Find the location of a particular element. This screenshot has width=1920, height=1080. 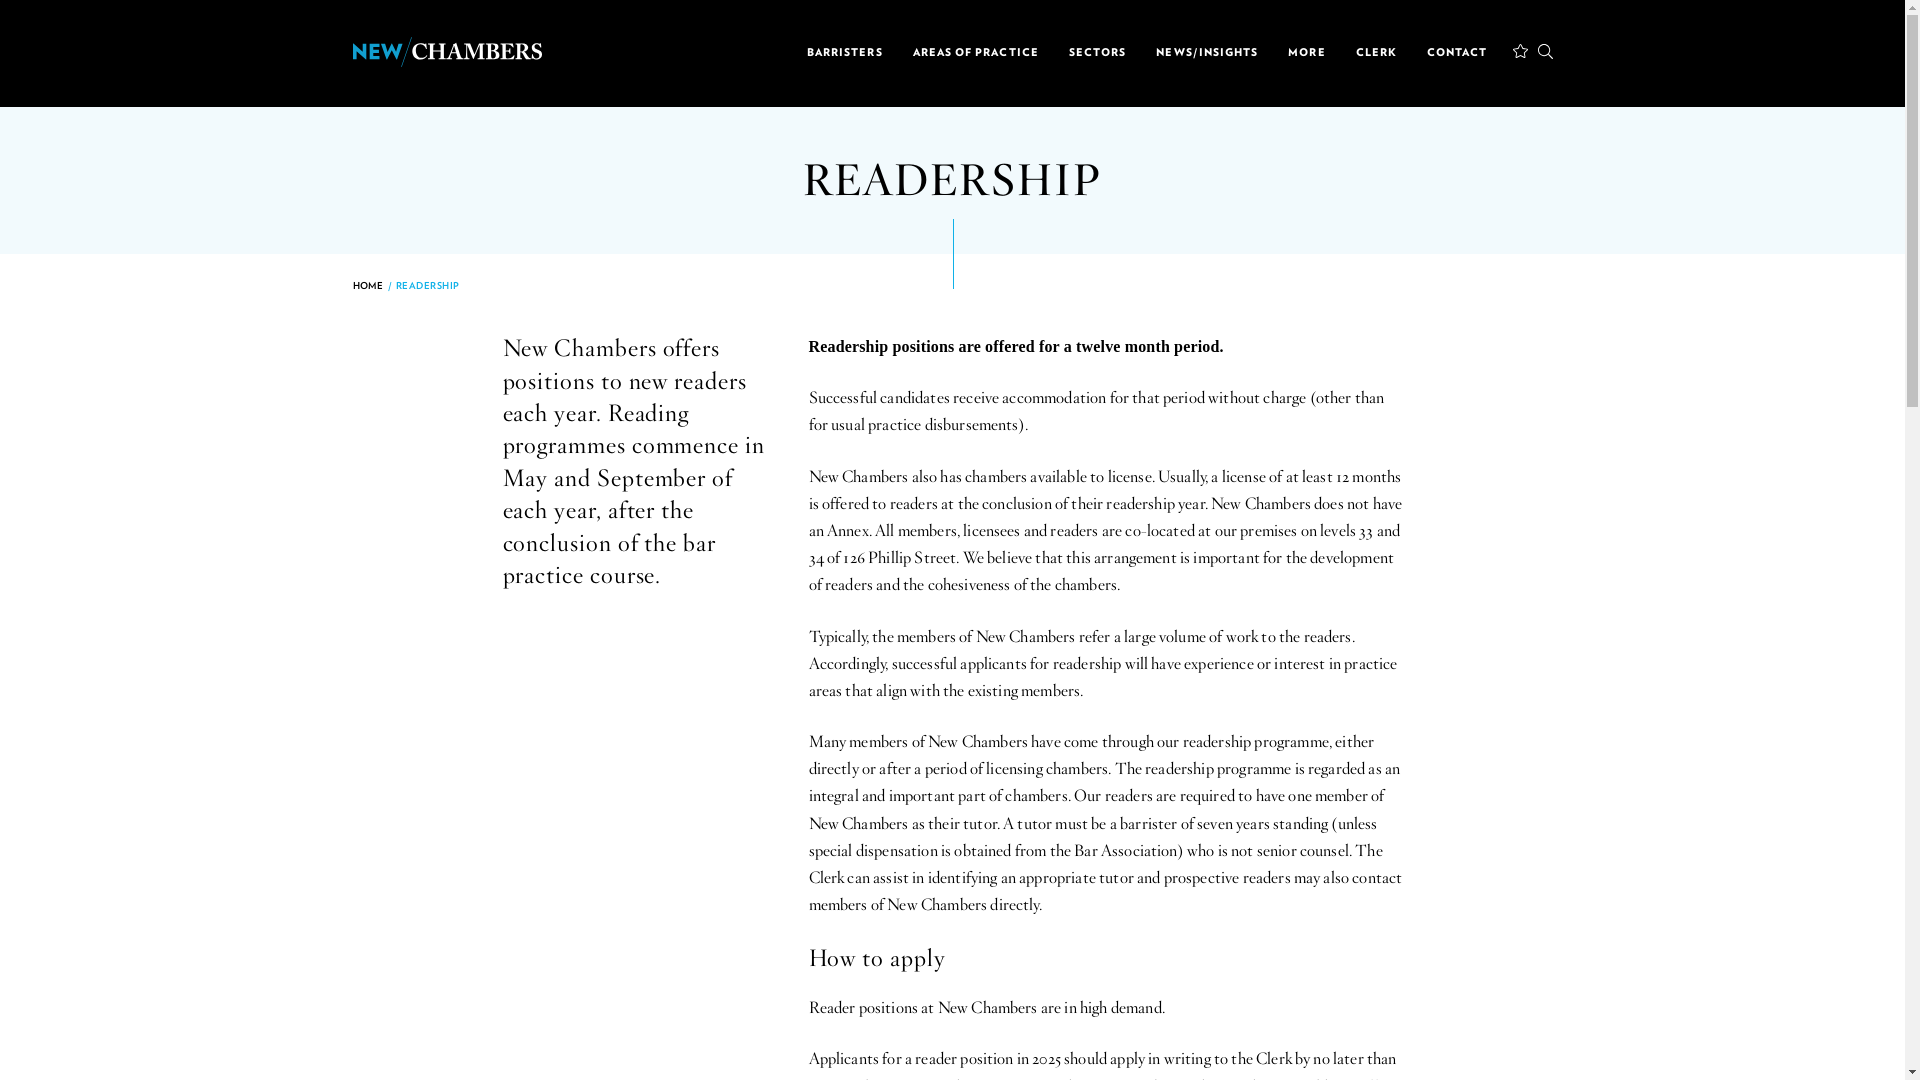

CONTACT is located at coordinates (1458, 53).